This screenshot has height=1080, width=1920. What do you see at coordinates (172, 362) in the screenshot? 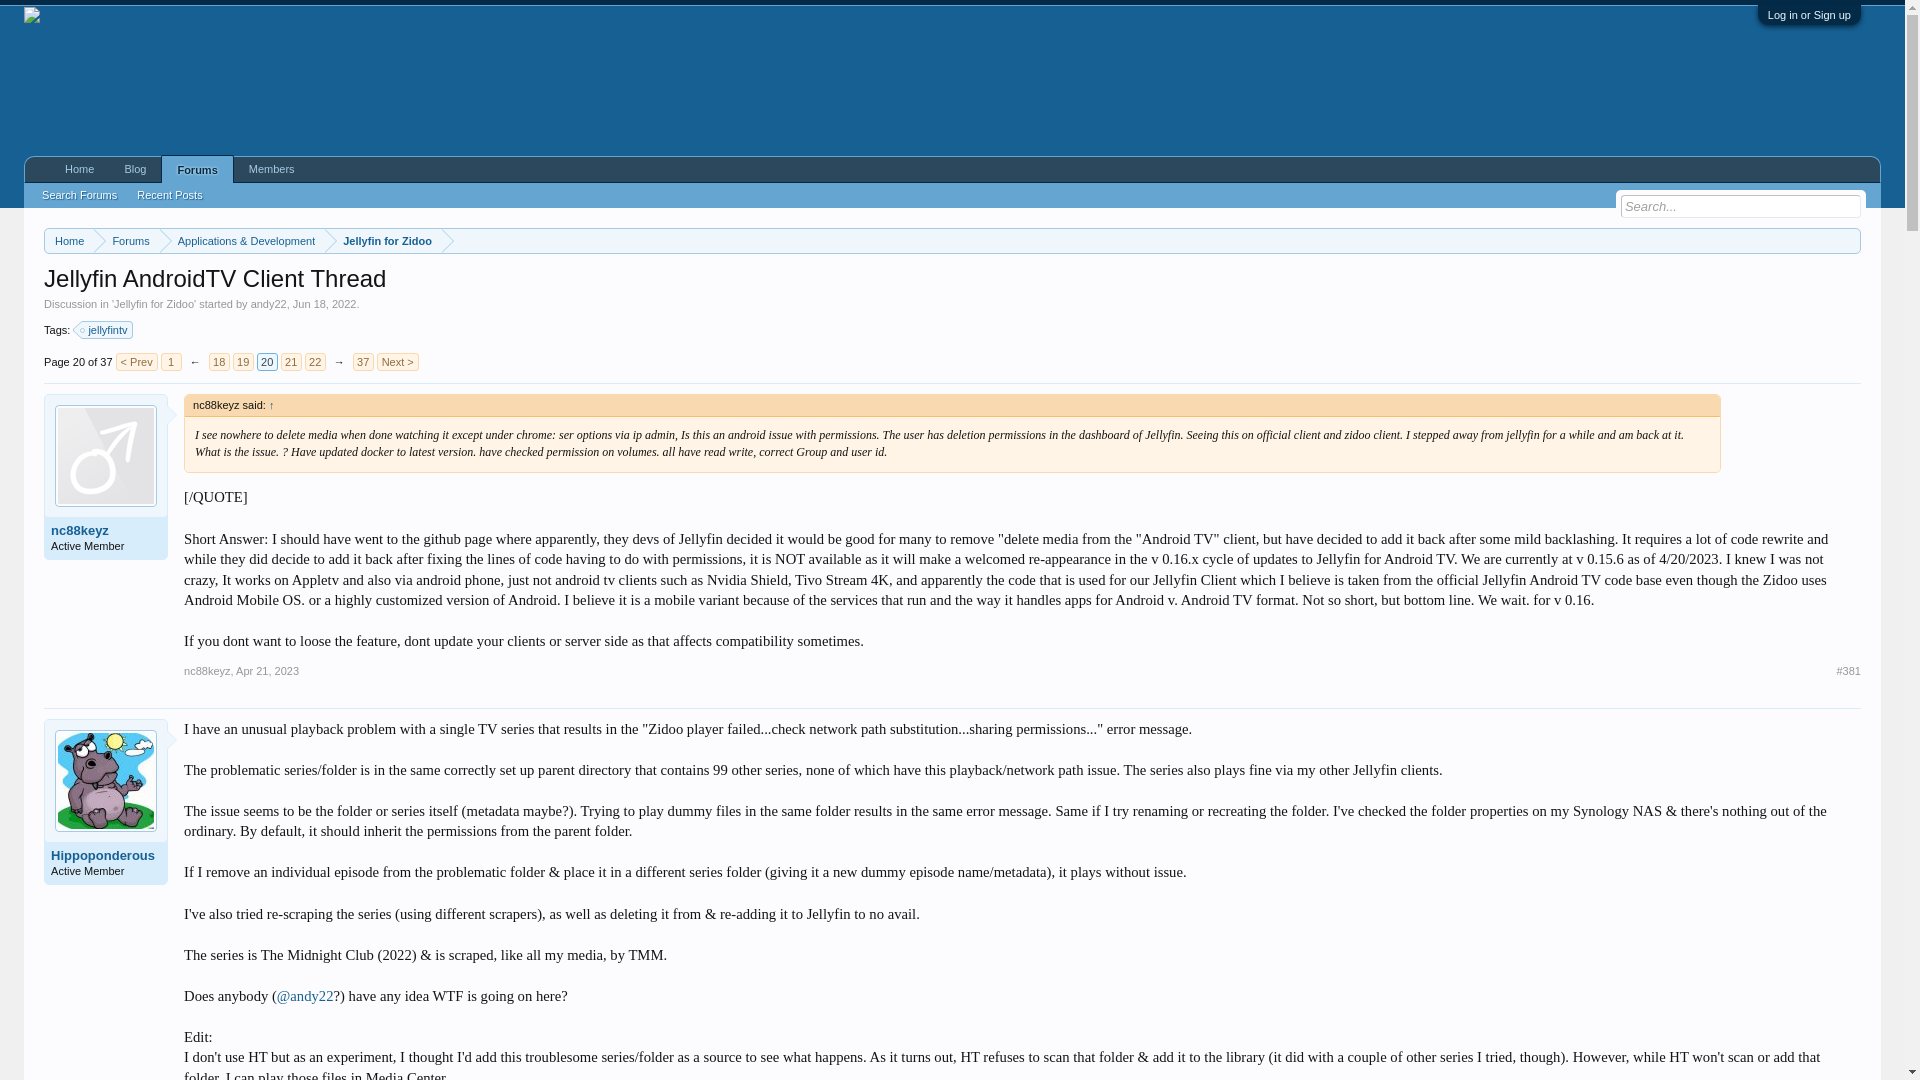
I see `1` at bounding box center [172, 362].